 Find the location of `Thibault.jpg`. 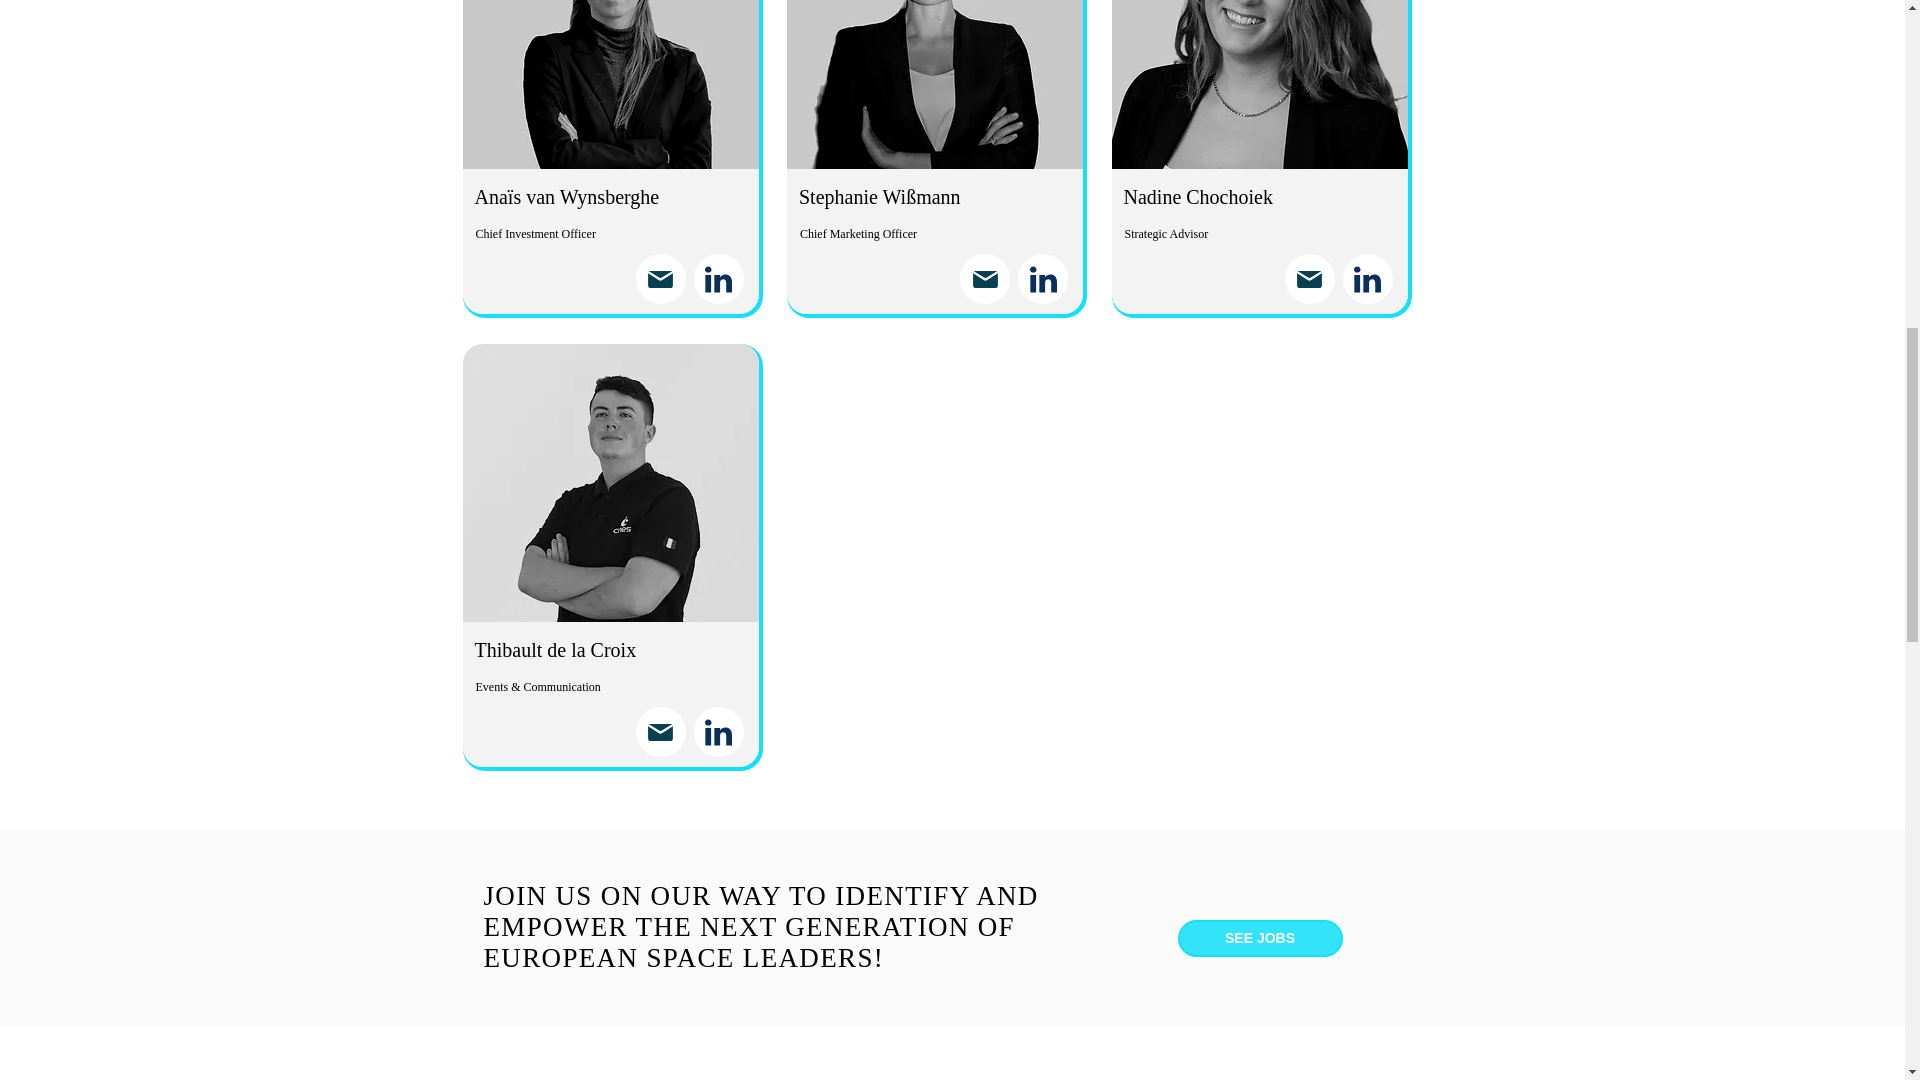

Thibault.jpg is located at coordinates (610, 483).